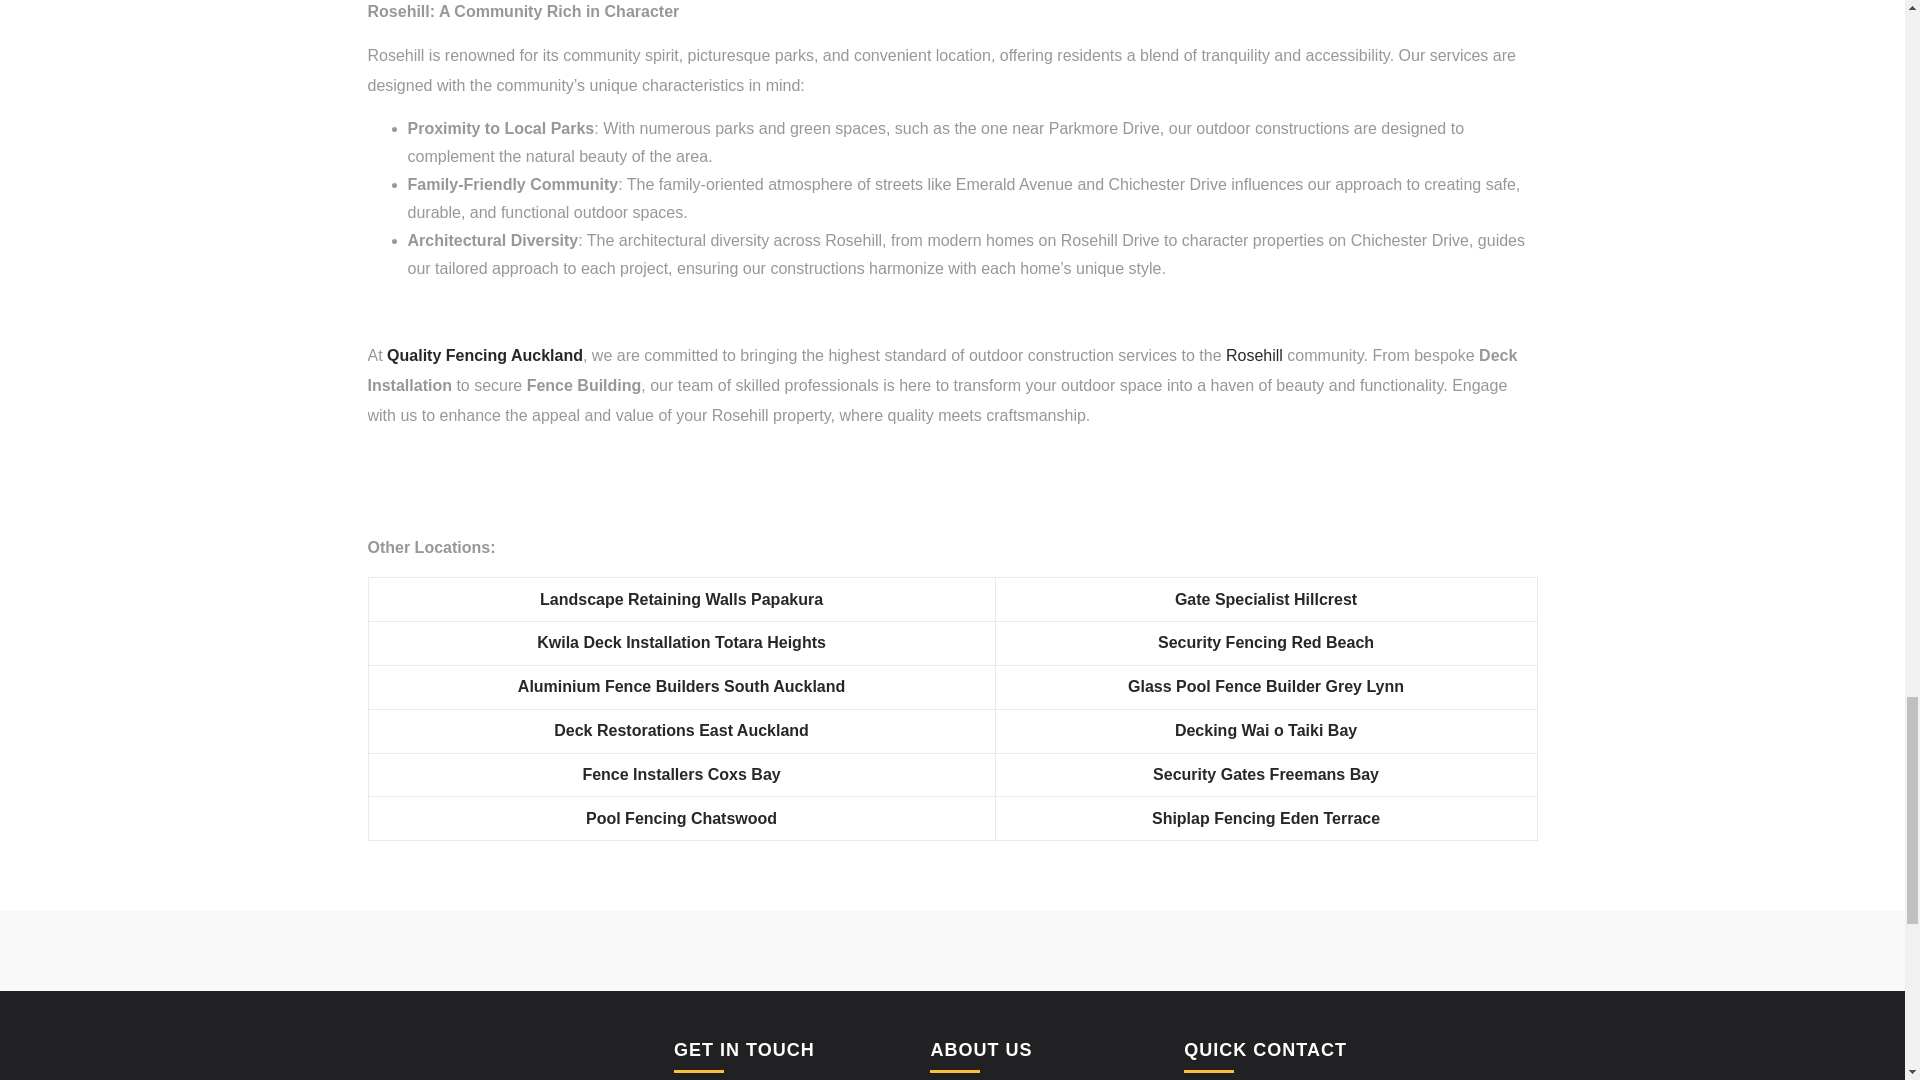 Image resolution: width=1920 pixels, height=1080 pixels. What do you see at coordinates (1266, 686) in the screenshot?
I see `Glass Pool Fence Builder Grey Lynn` at bounding box center [1266, 686].